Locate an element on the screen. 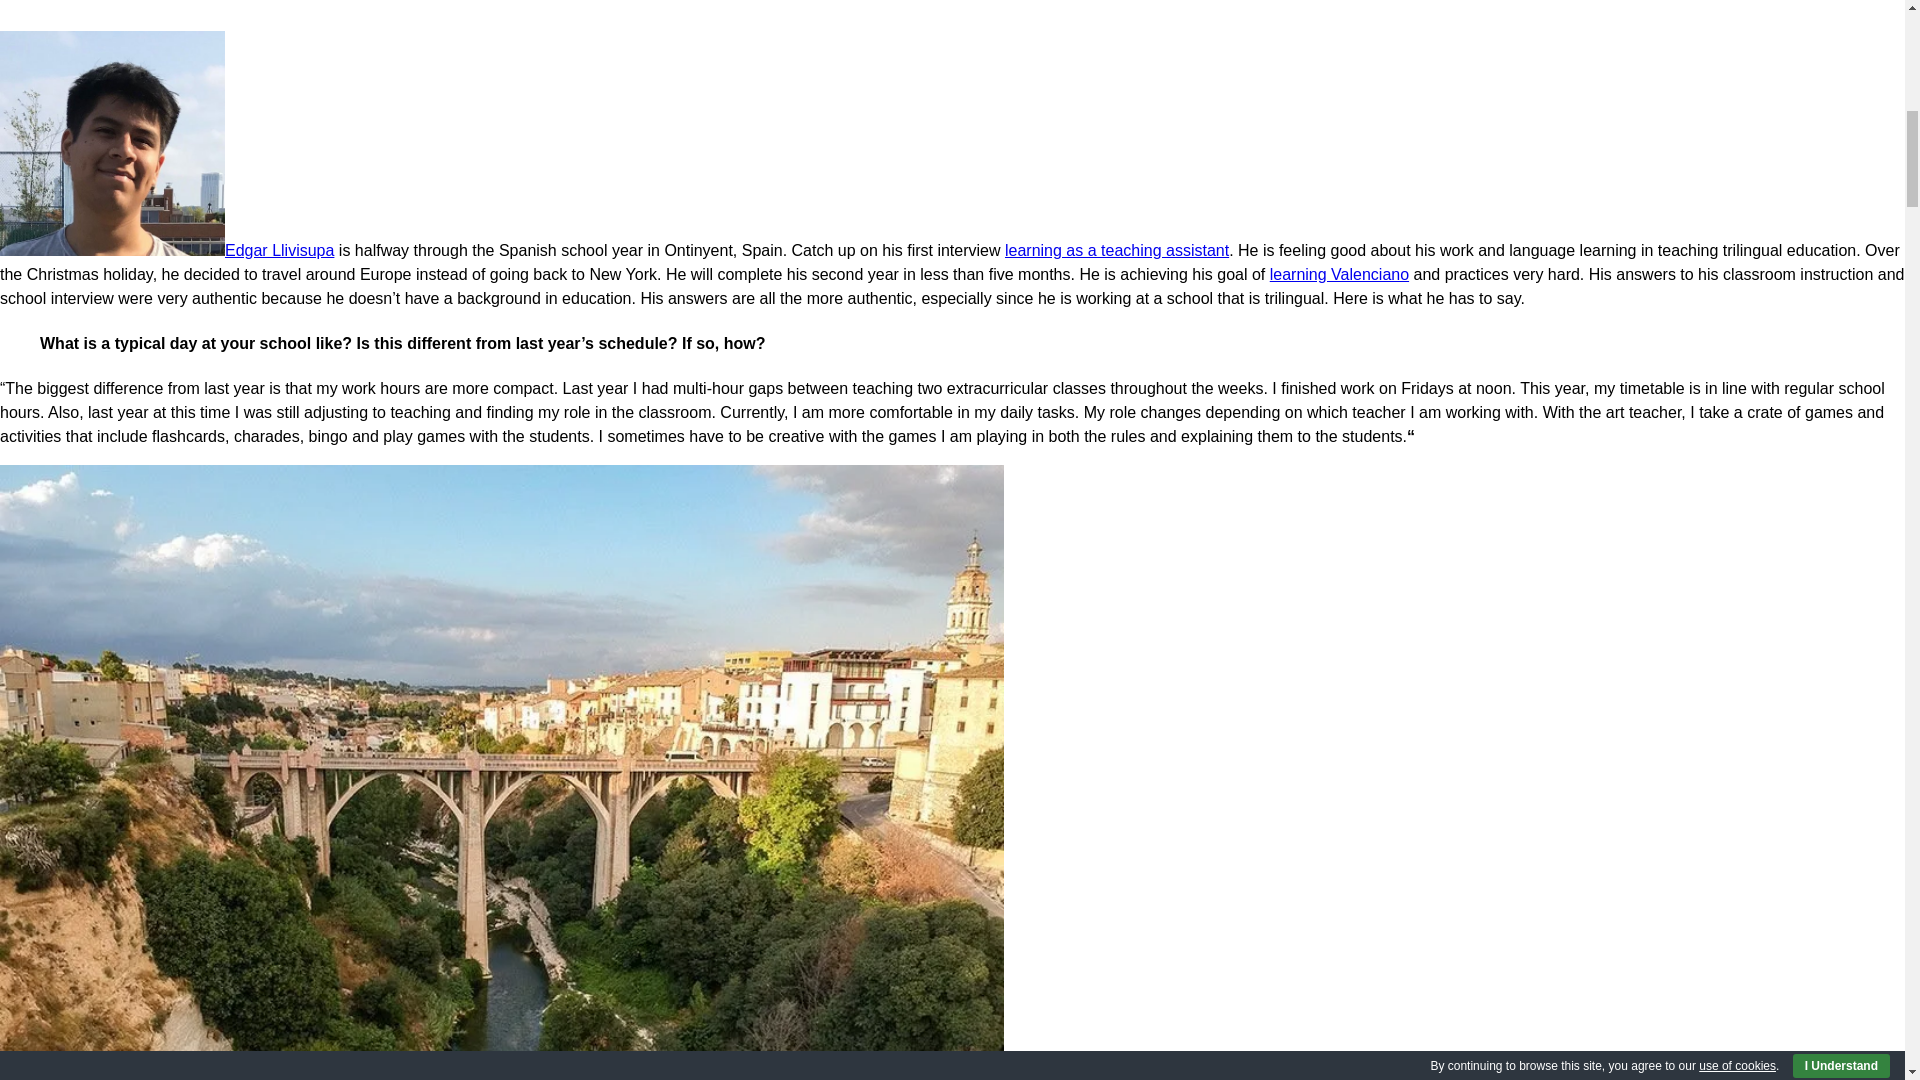 This screenshot has height=1080, width=1920. learning as a teaching assistant is located at coordinates (1116, 250).